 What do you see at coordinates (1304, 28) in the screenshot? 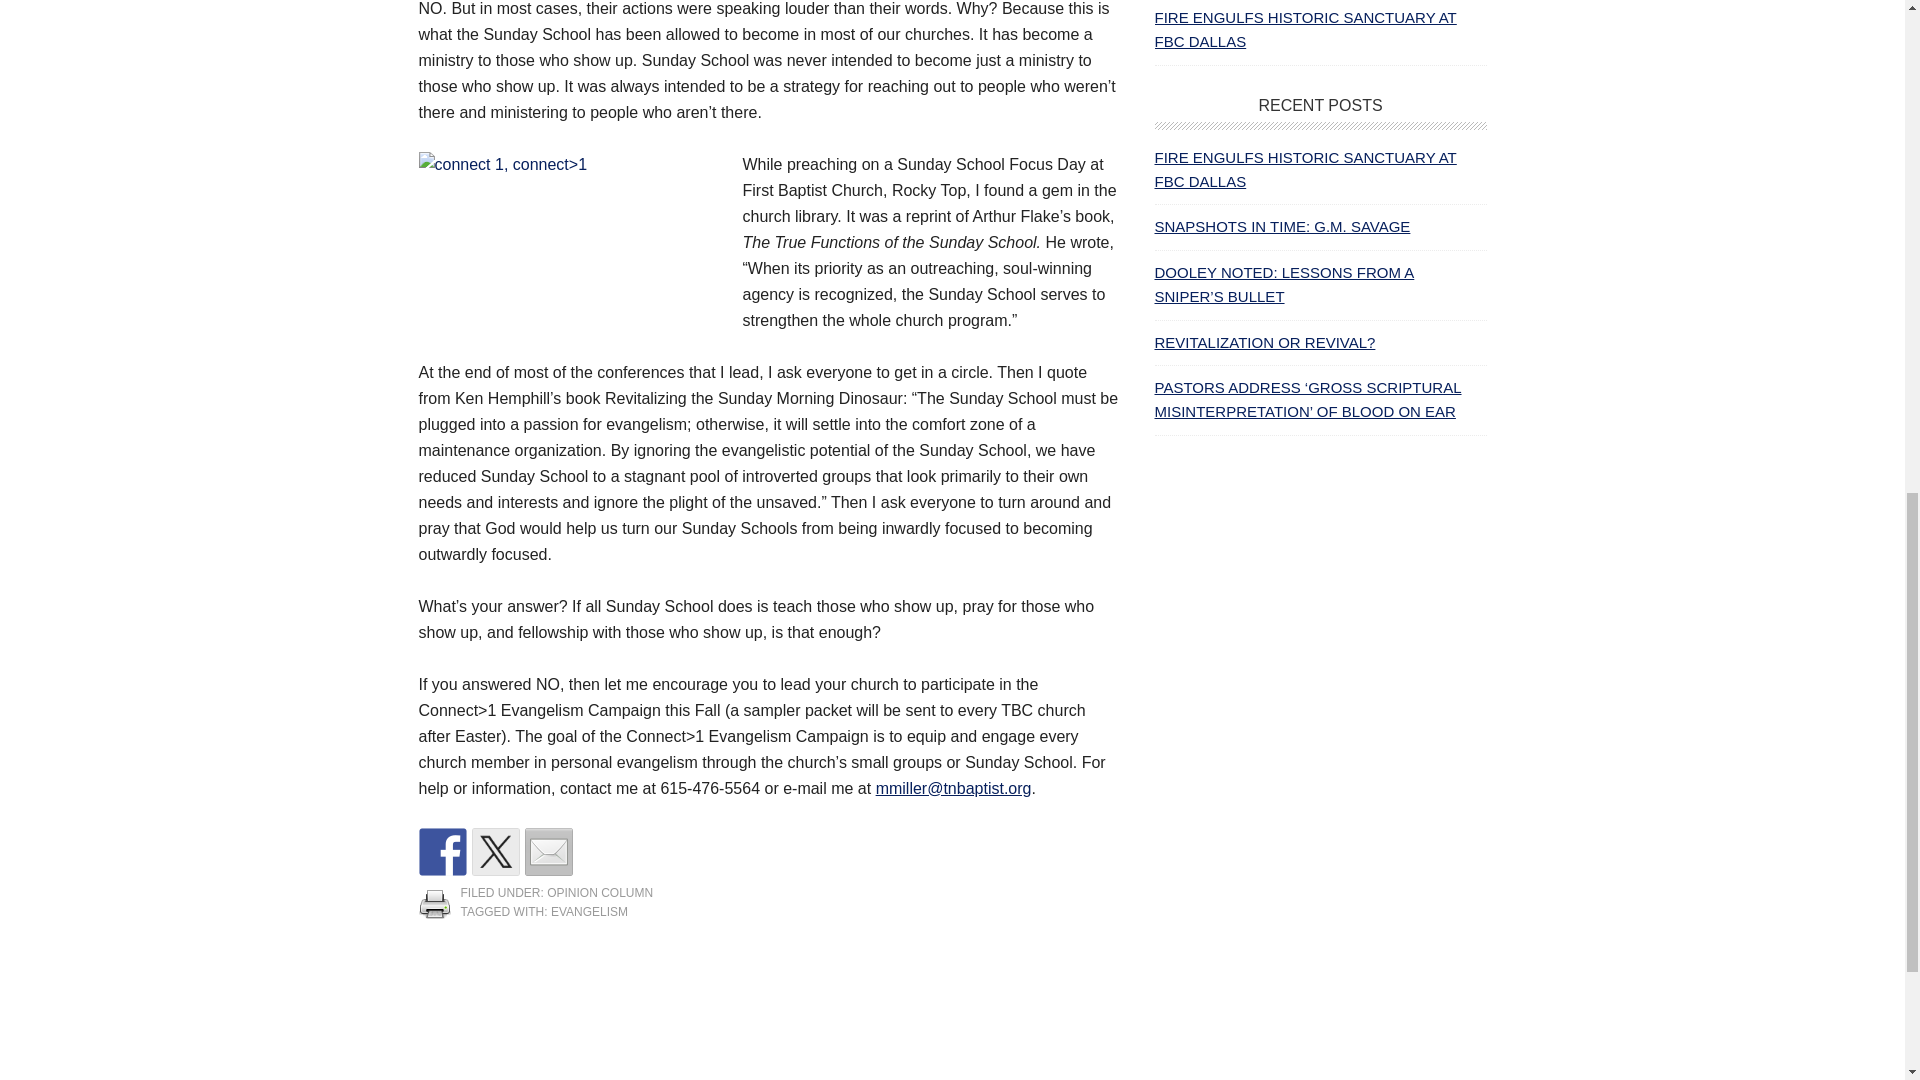
I see `FIRE ENGULFS HISTORIC SANCTUARY AT FBC DALLAS` at bounding box center [1304, 28].